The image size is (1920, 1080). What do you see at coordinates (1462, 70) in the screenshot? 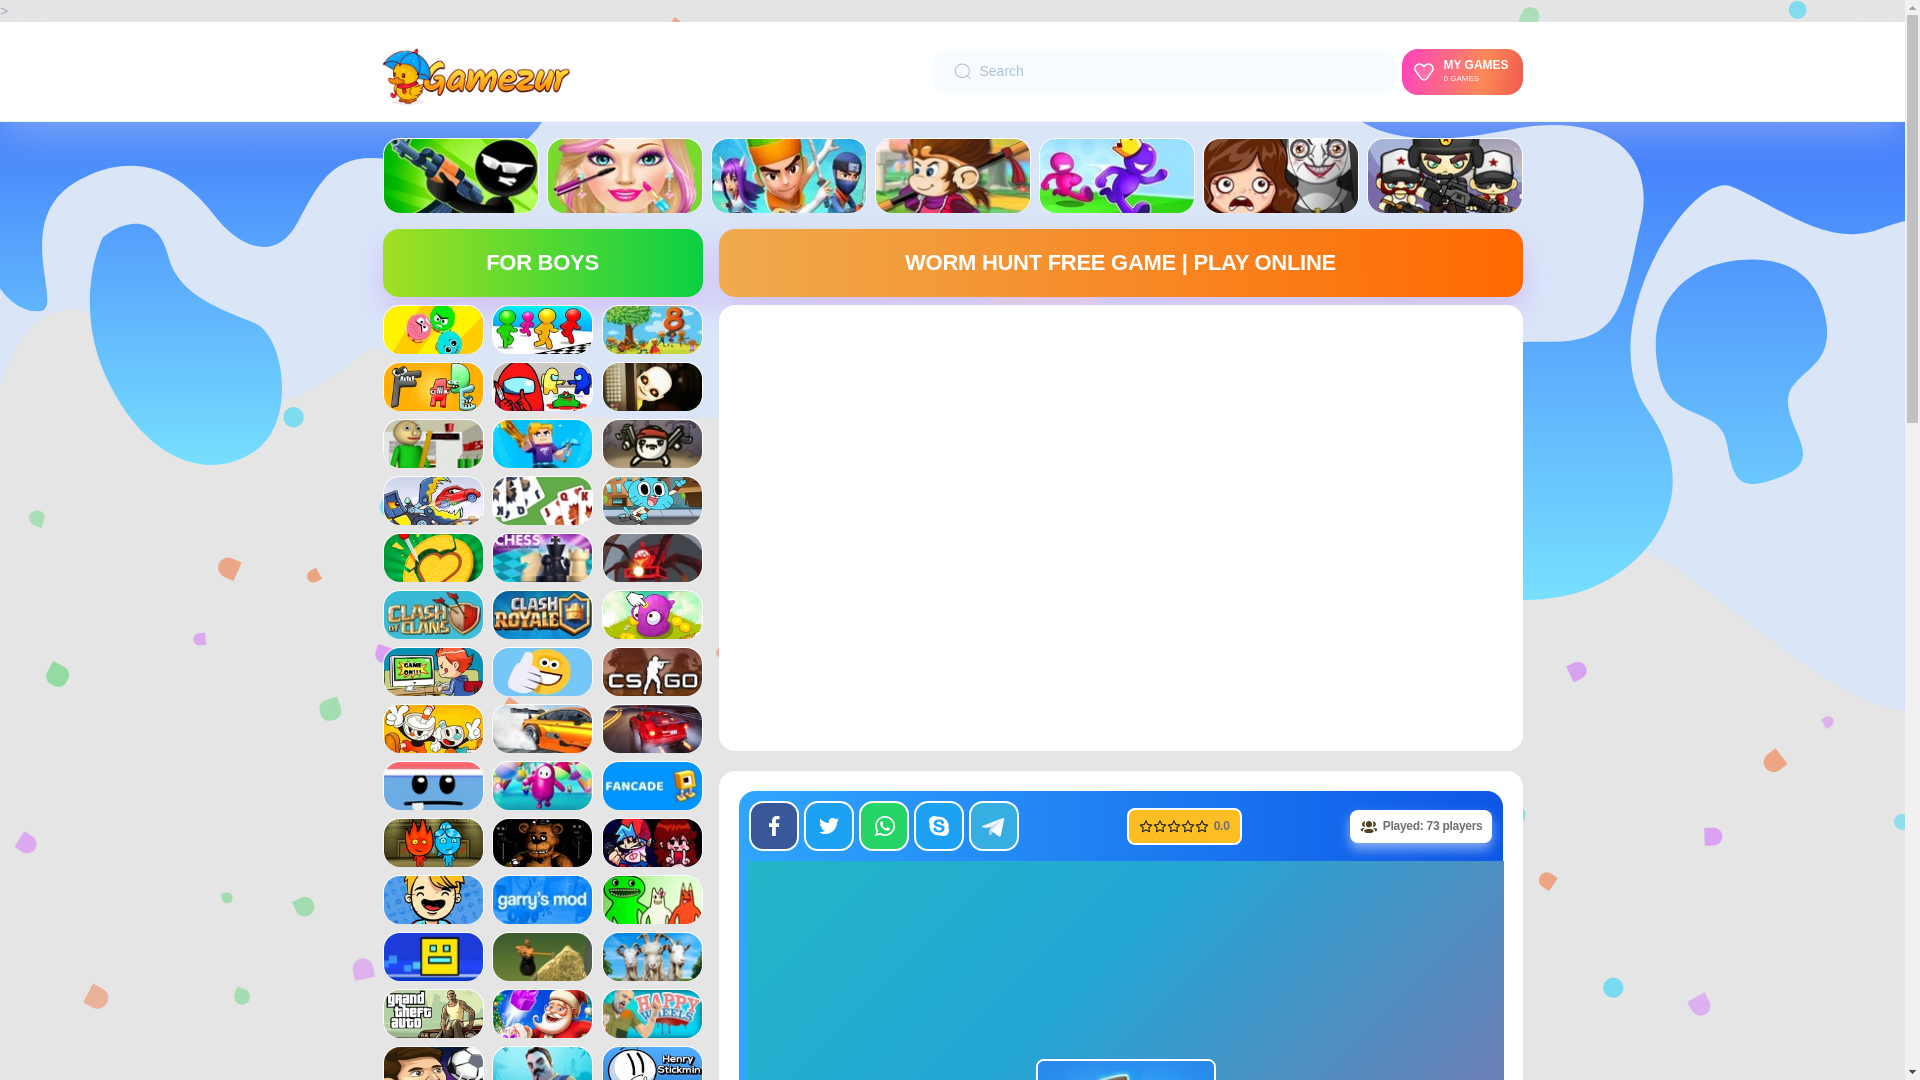
I see `4 Player` at bounding box center [1462, 70].